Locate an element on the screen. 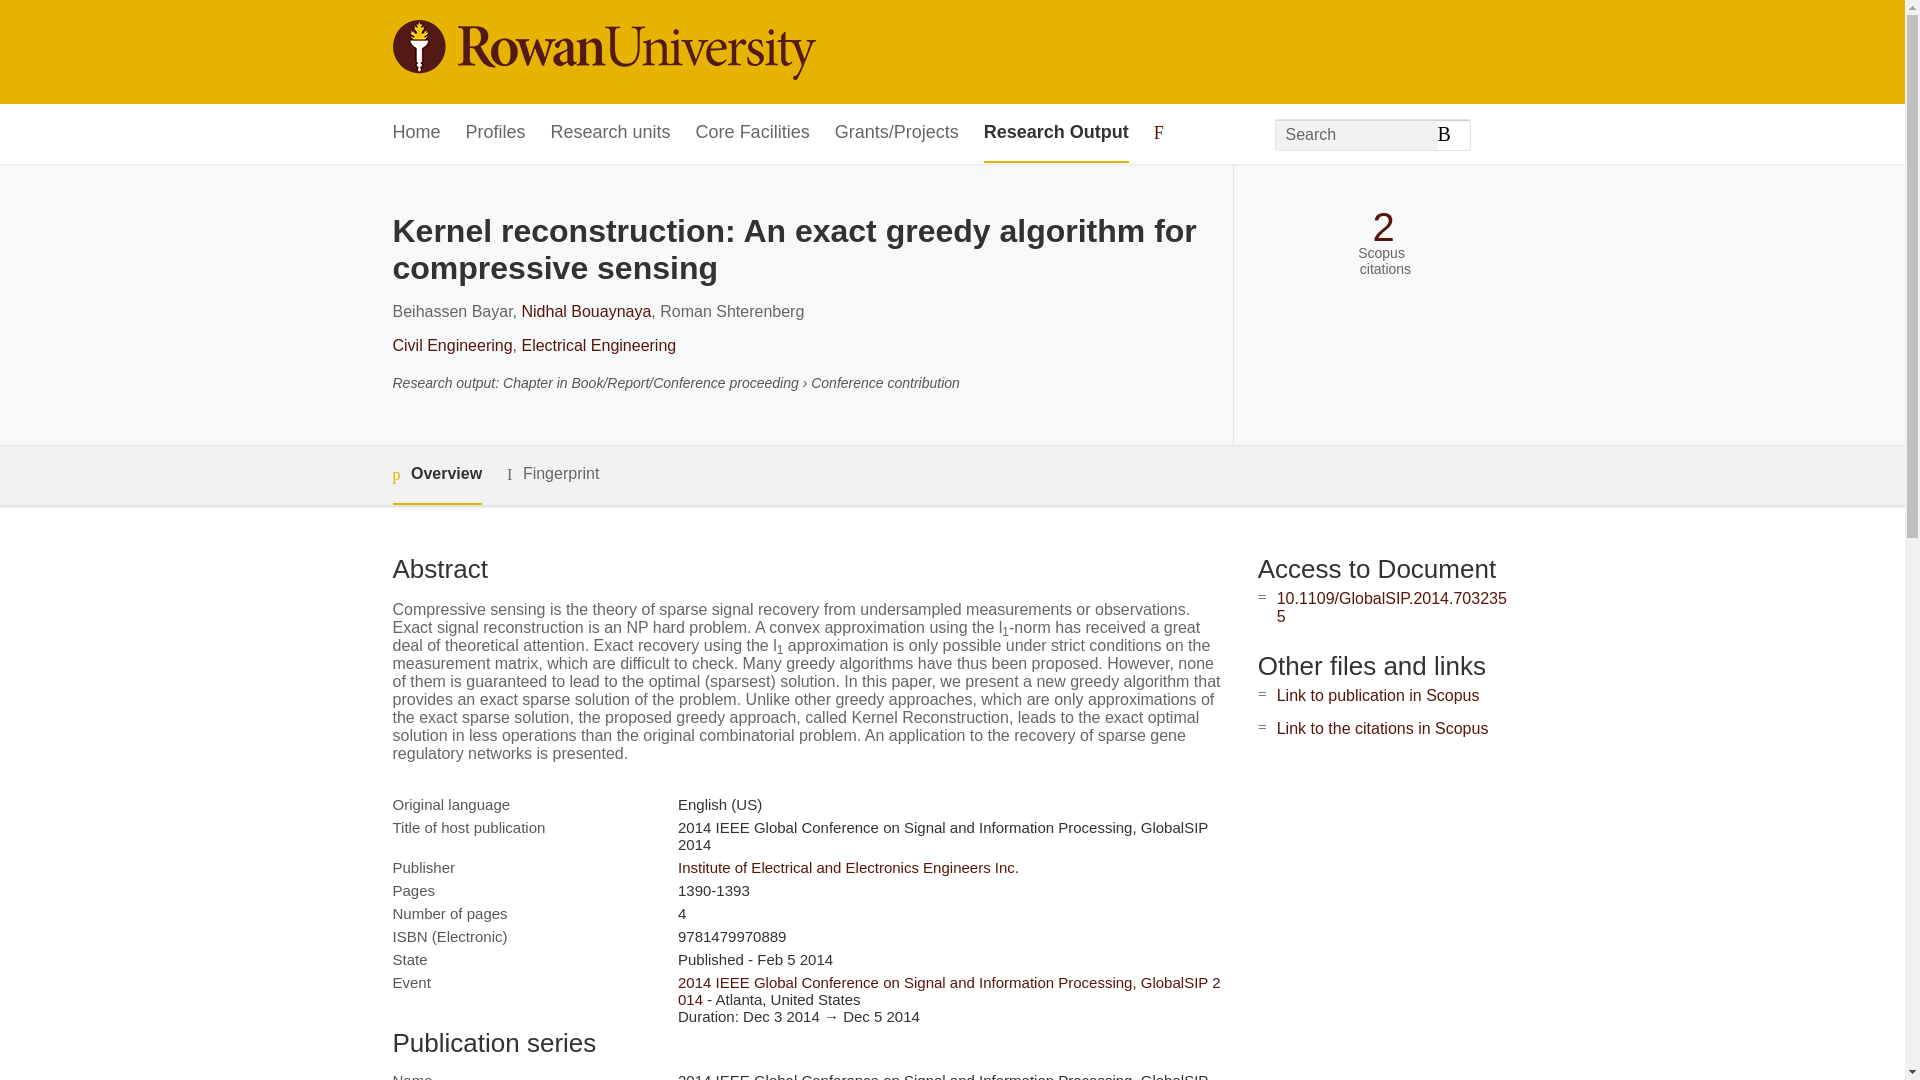 The width and height of the screenshot is (1920, 1080). Nidhal Bouaynaya is located at coordinates (585, 311).